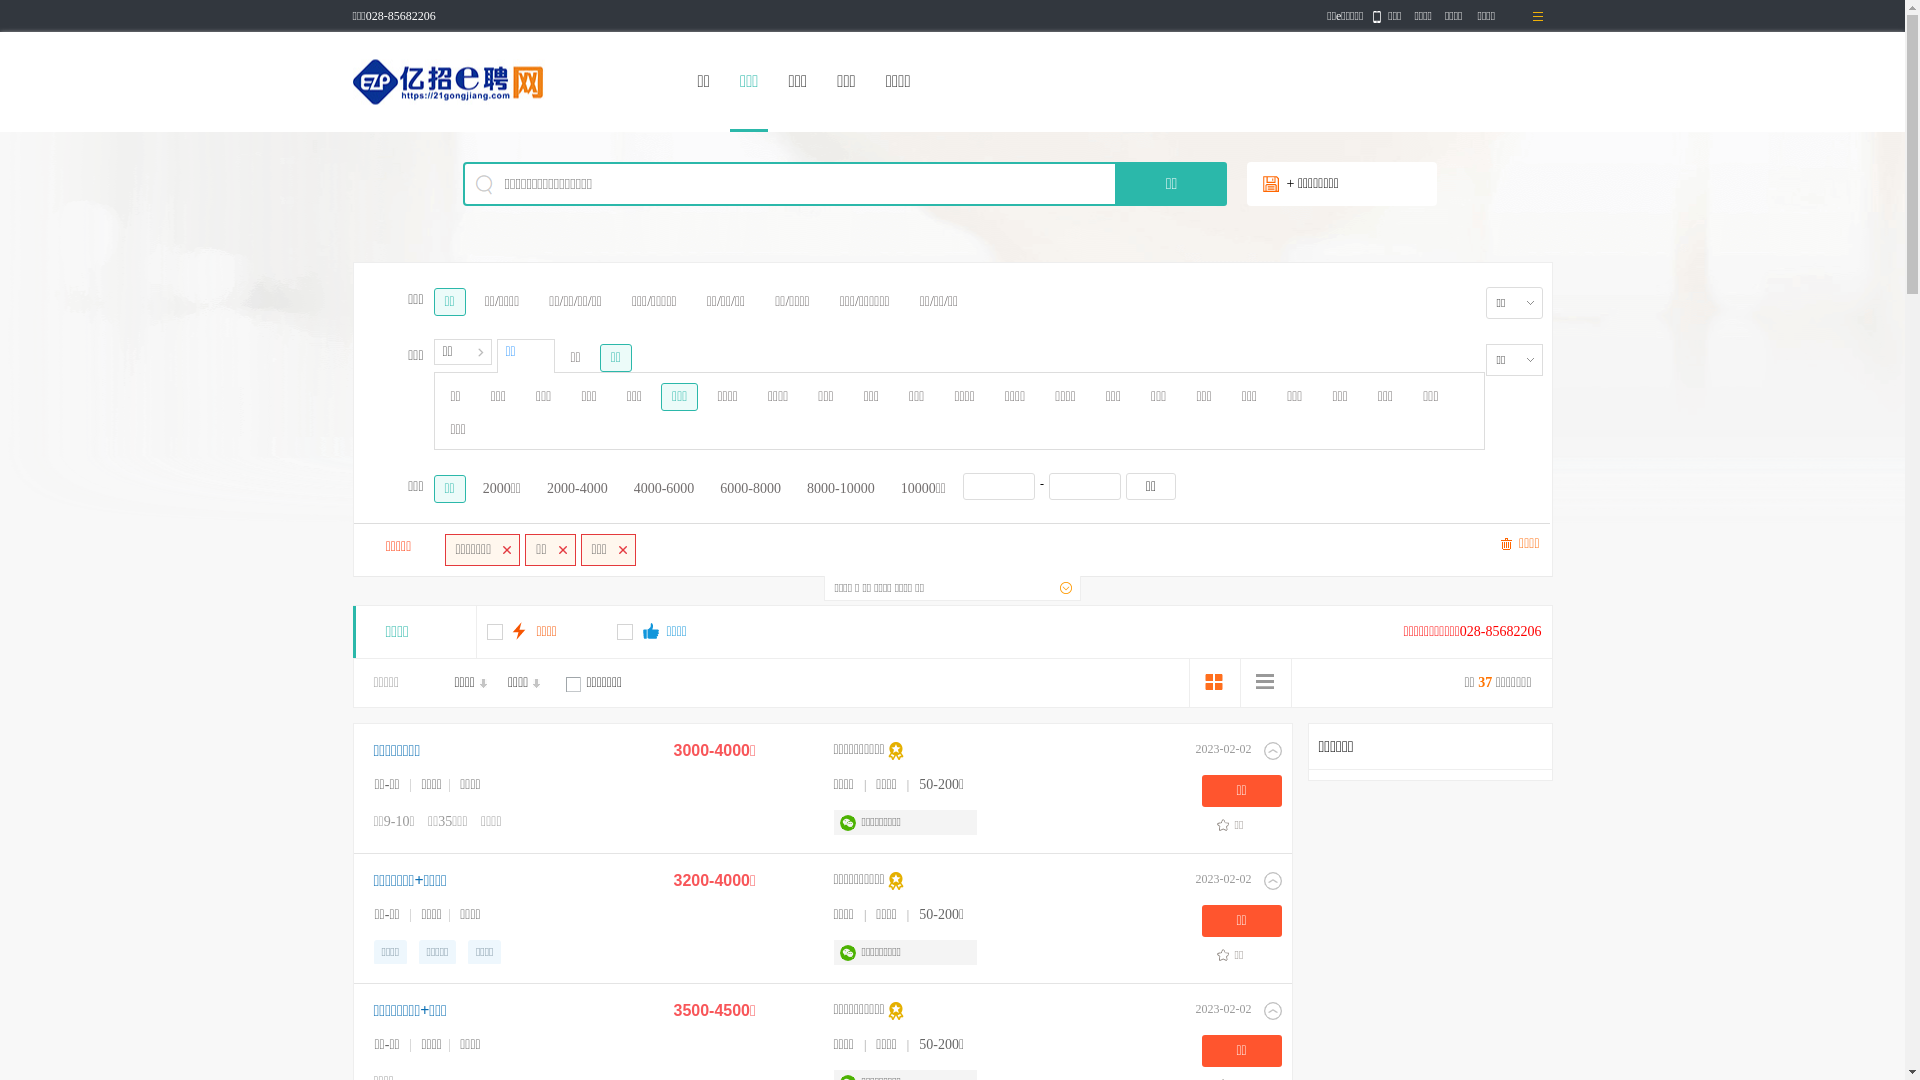 The height and width of the screenshot is (1080, 1920). I want to click on 6000-8000, so click(750, 489).